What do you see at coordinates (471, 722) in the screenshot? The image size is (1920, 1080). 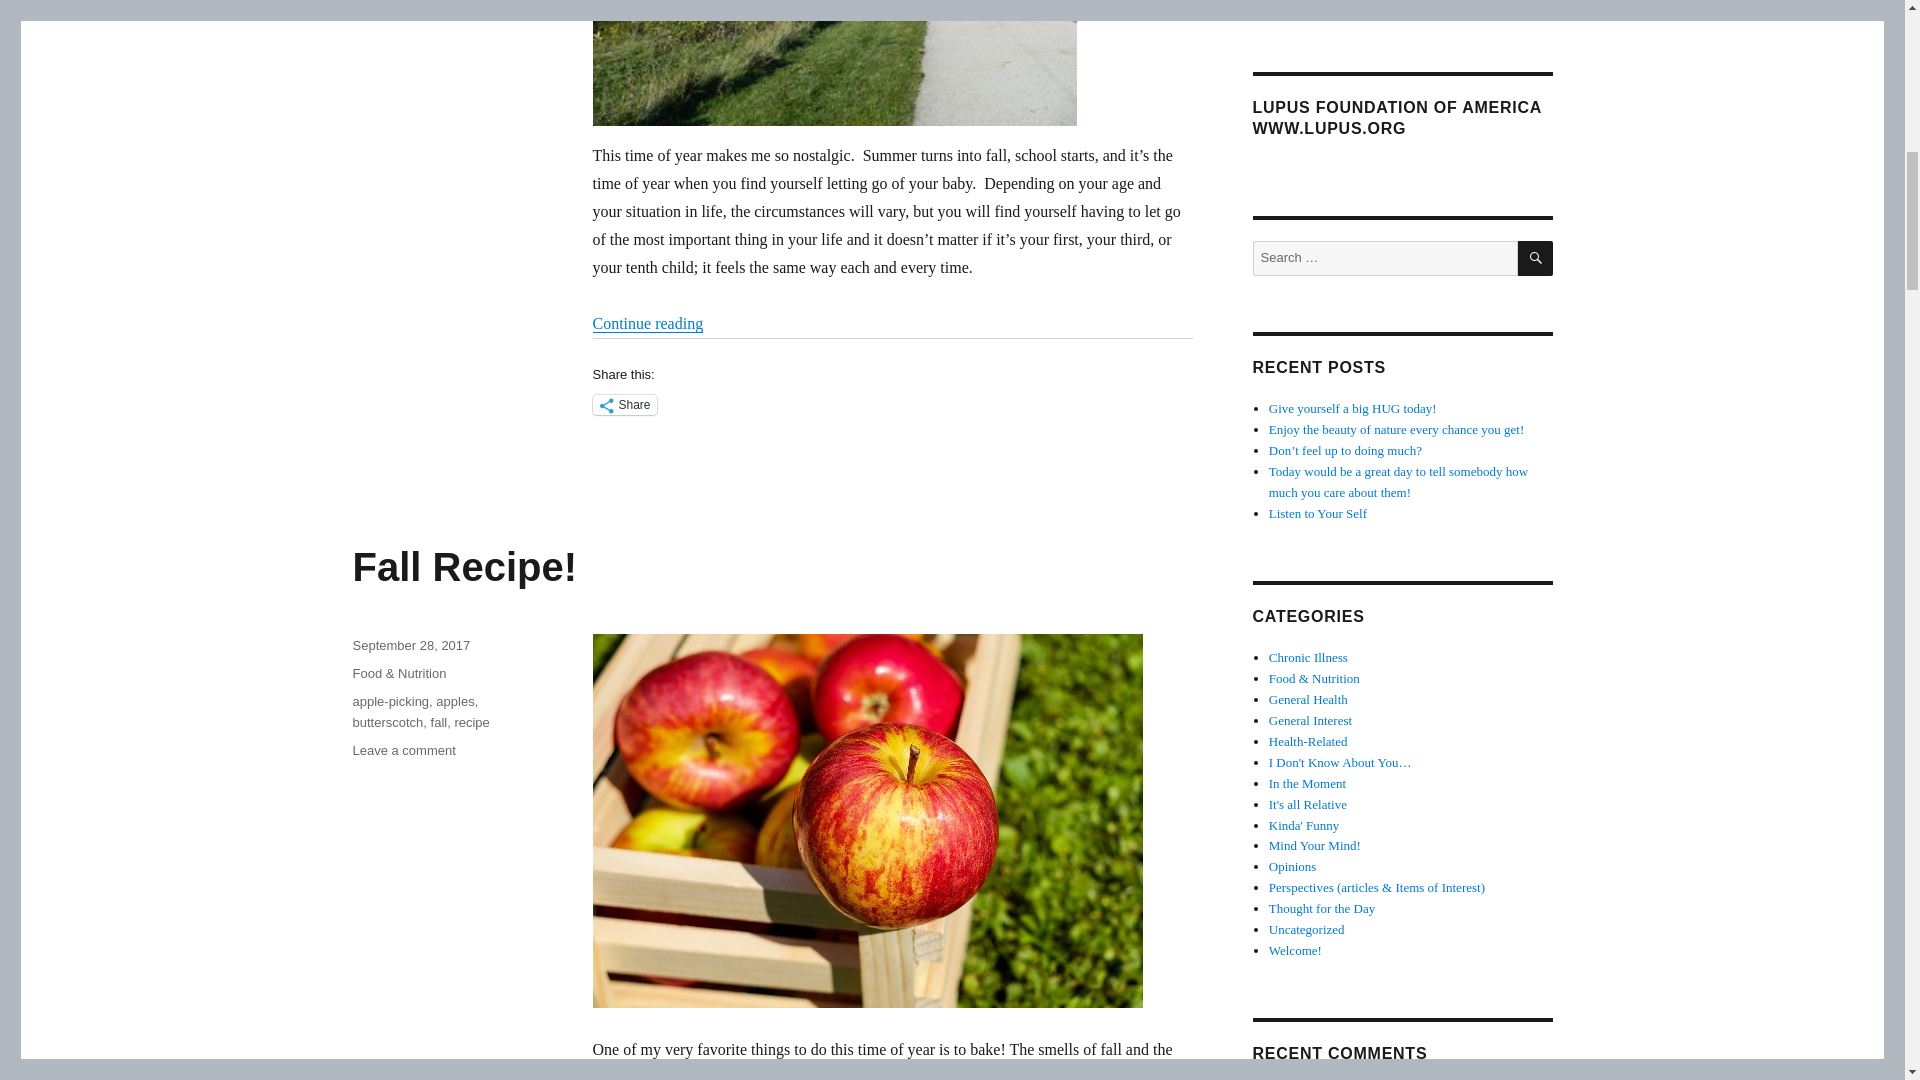 I see `recipe` at bounding box center [471, 722].